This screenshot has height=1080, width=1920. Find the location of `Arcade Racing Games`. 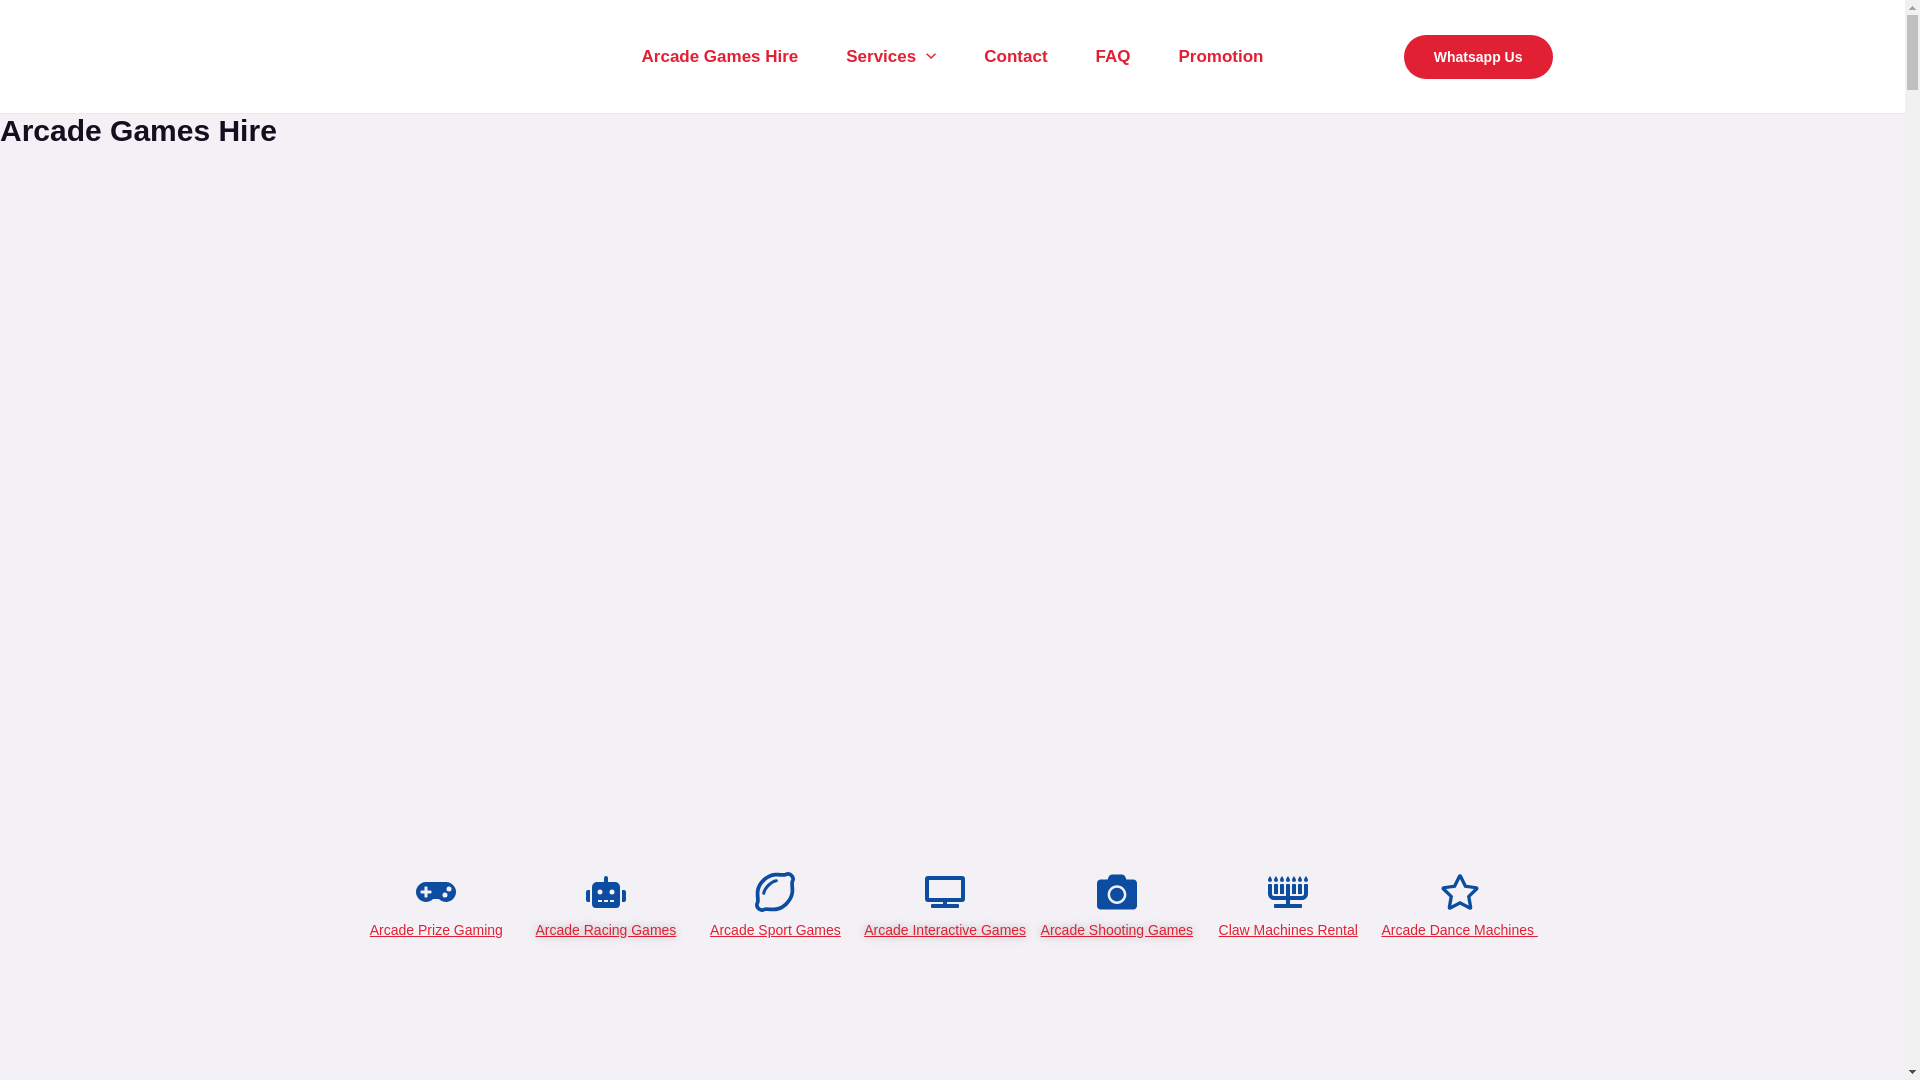

Arcade Racing Games is located at coordinates (606, 930).